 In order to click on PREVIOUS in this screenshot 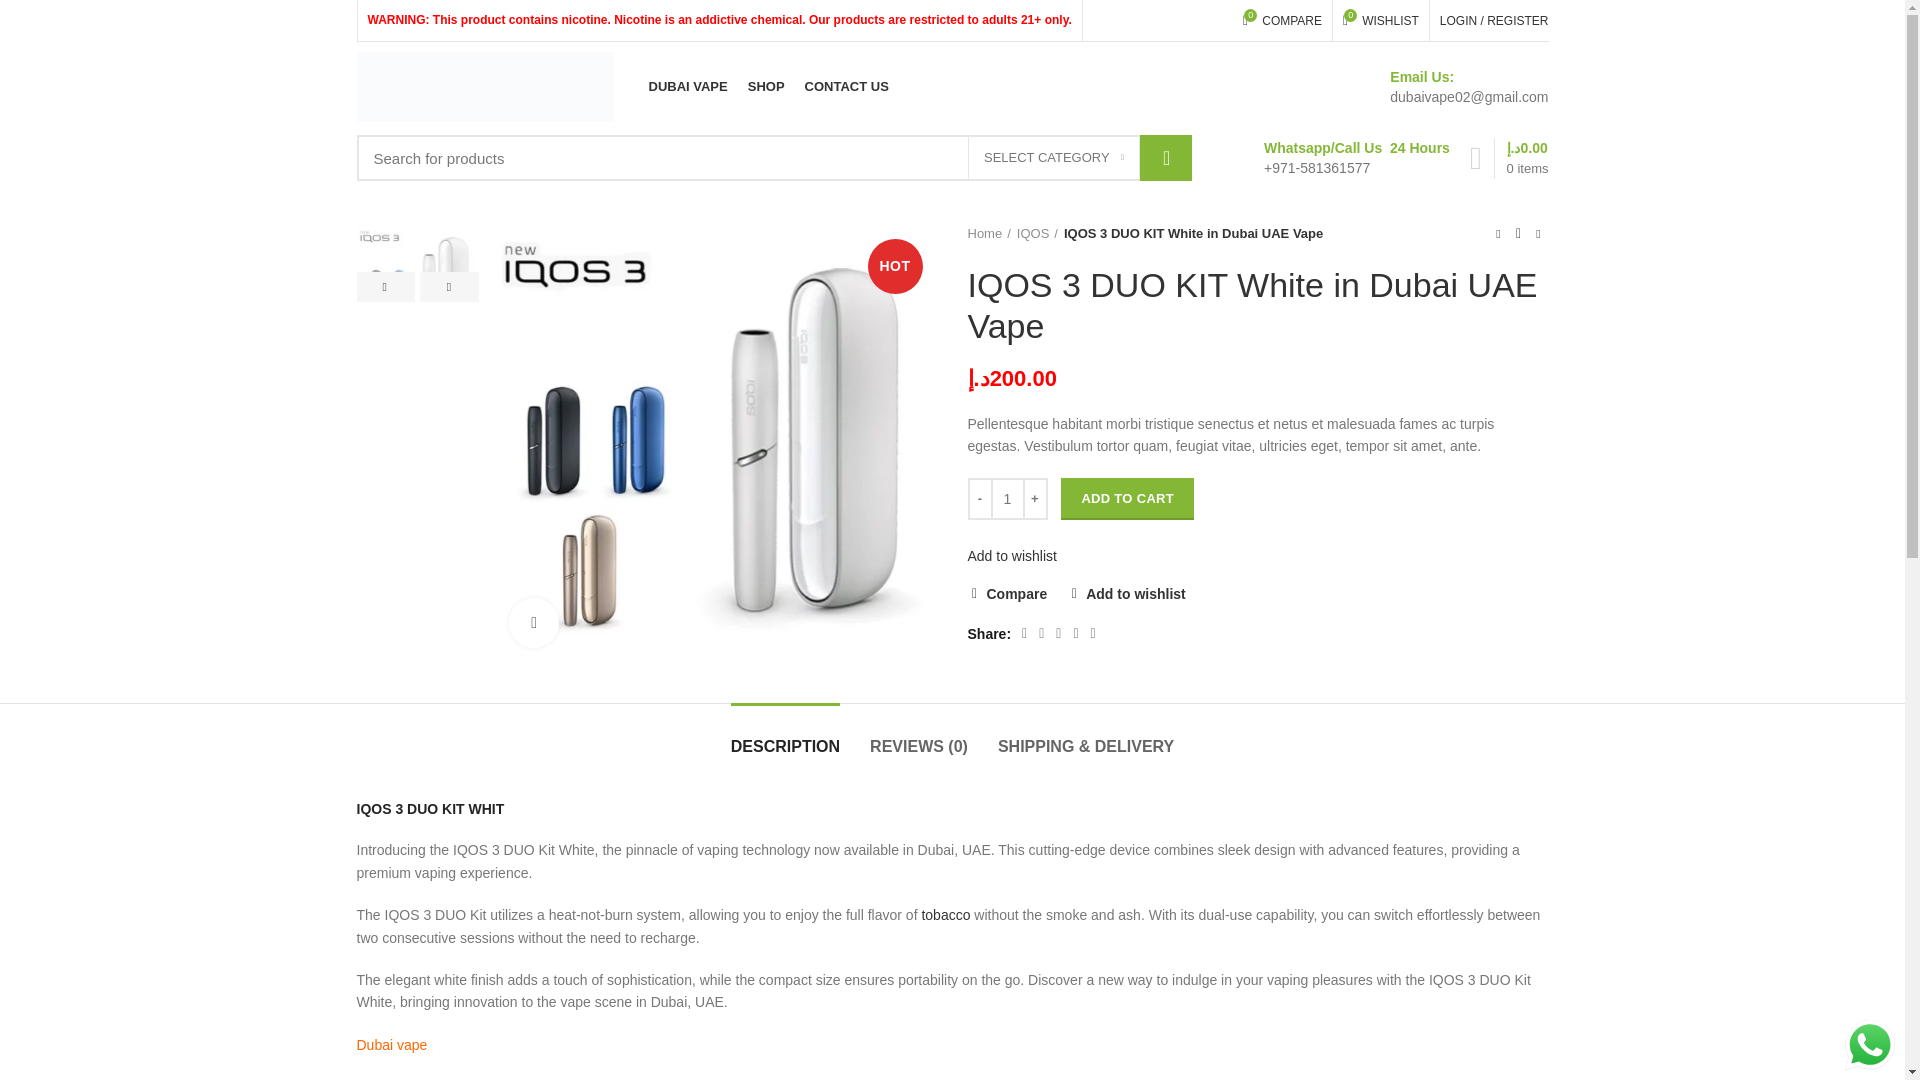, I will do `click(384, 287)`.